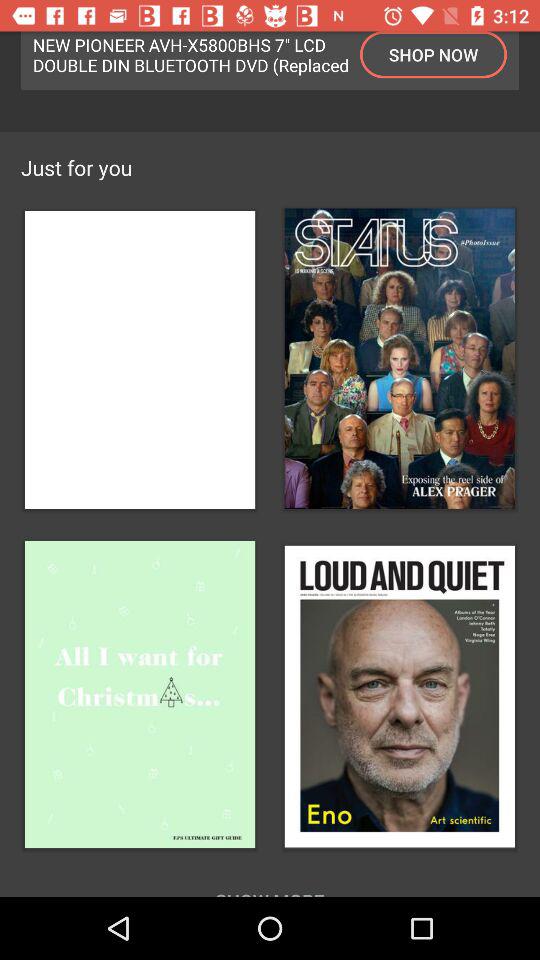 The image size is (540, 960). Describe the element at coordinates (191, 54) in the screenshot. I see `tap the icon to the left of shop now item` at that location.